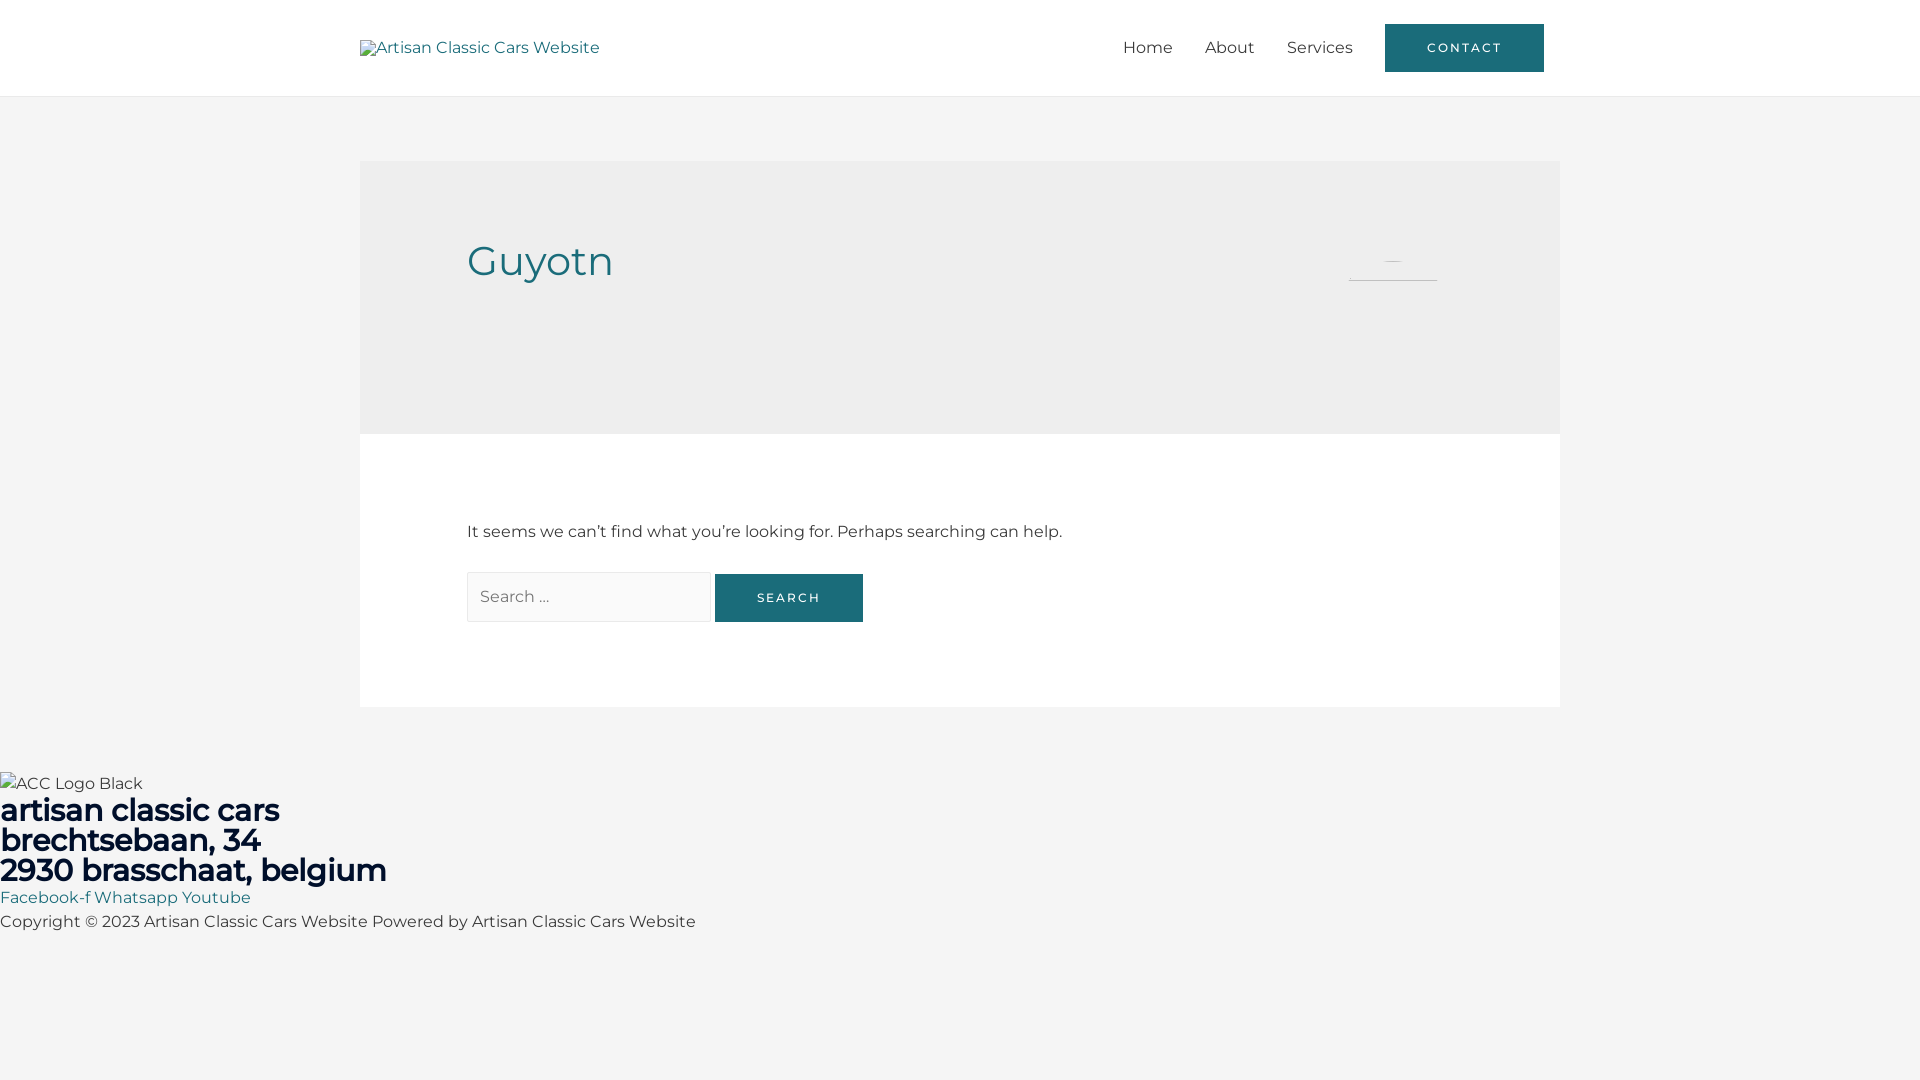 This screenshot has height=1080, width=1920. I want to click on Services, so click(1320, 48).